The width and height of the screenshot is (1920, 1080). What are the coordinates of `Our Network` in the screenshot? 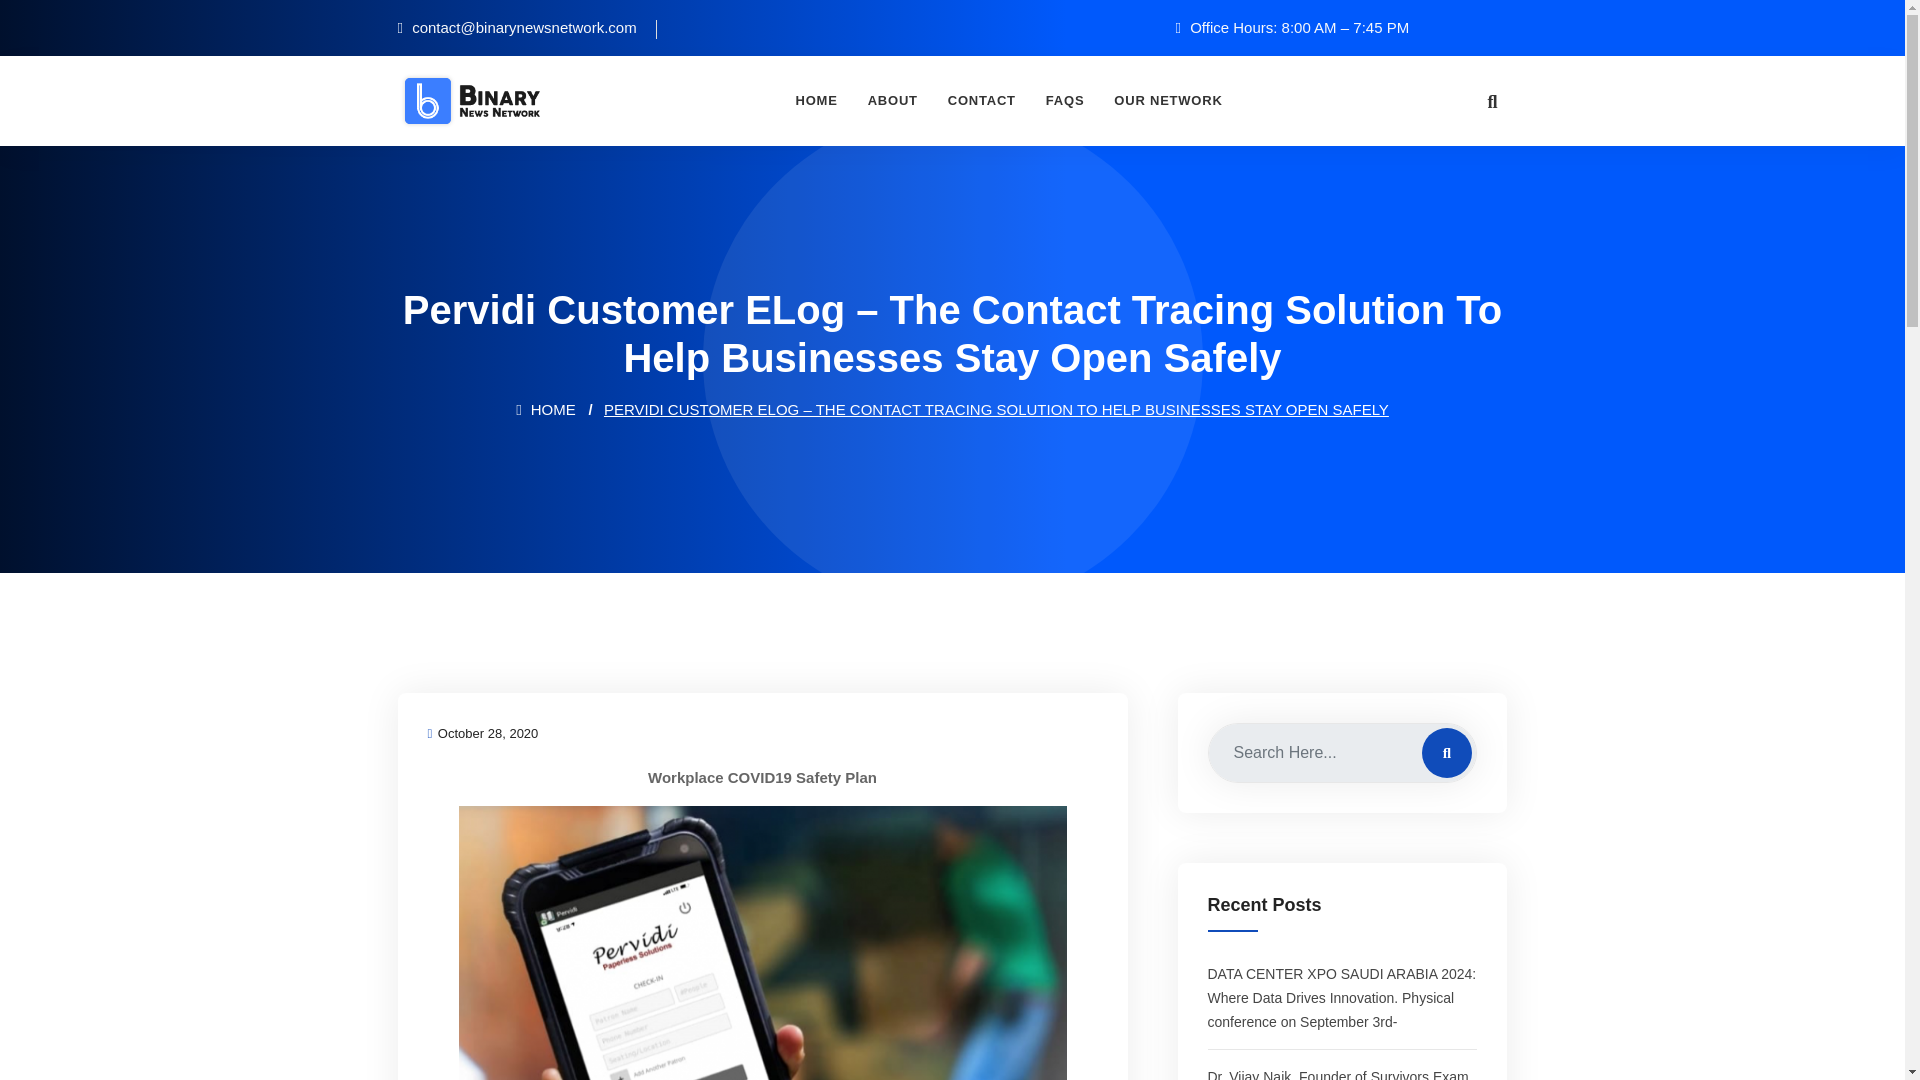 It's located at (1167, 100).